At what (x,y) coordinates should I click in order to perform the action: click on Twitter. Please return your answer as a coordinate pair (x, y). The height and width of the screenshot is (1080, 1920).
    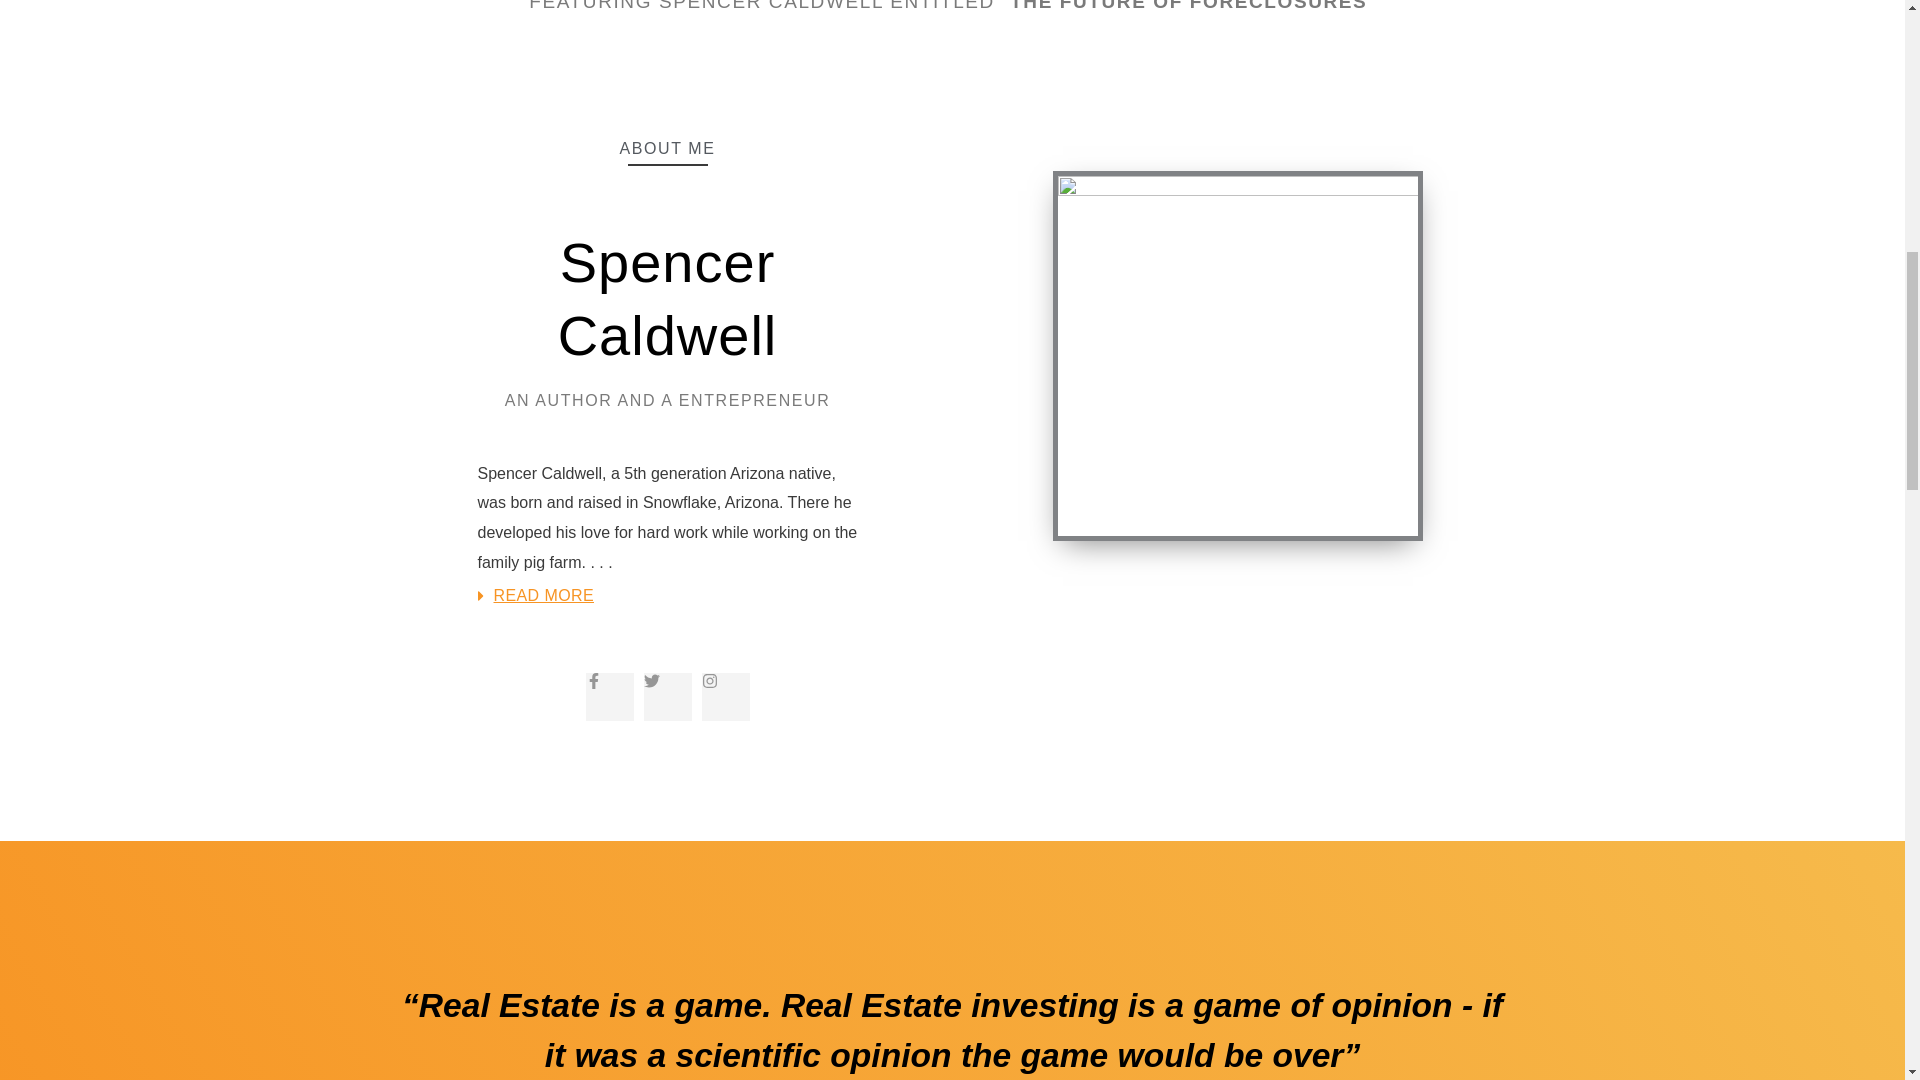
    Looking at the image, I should click on (667, 696).